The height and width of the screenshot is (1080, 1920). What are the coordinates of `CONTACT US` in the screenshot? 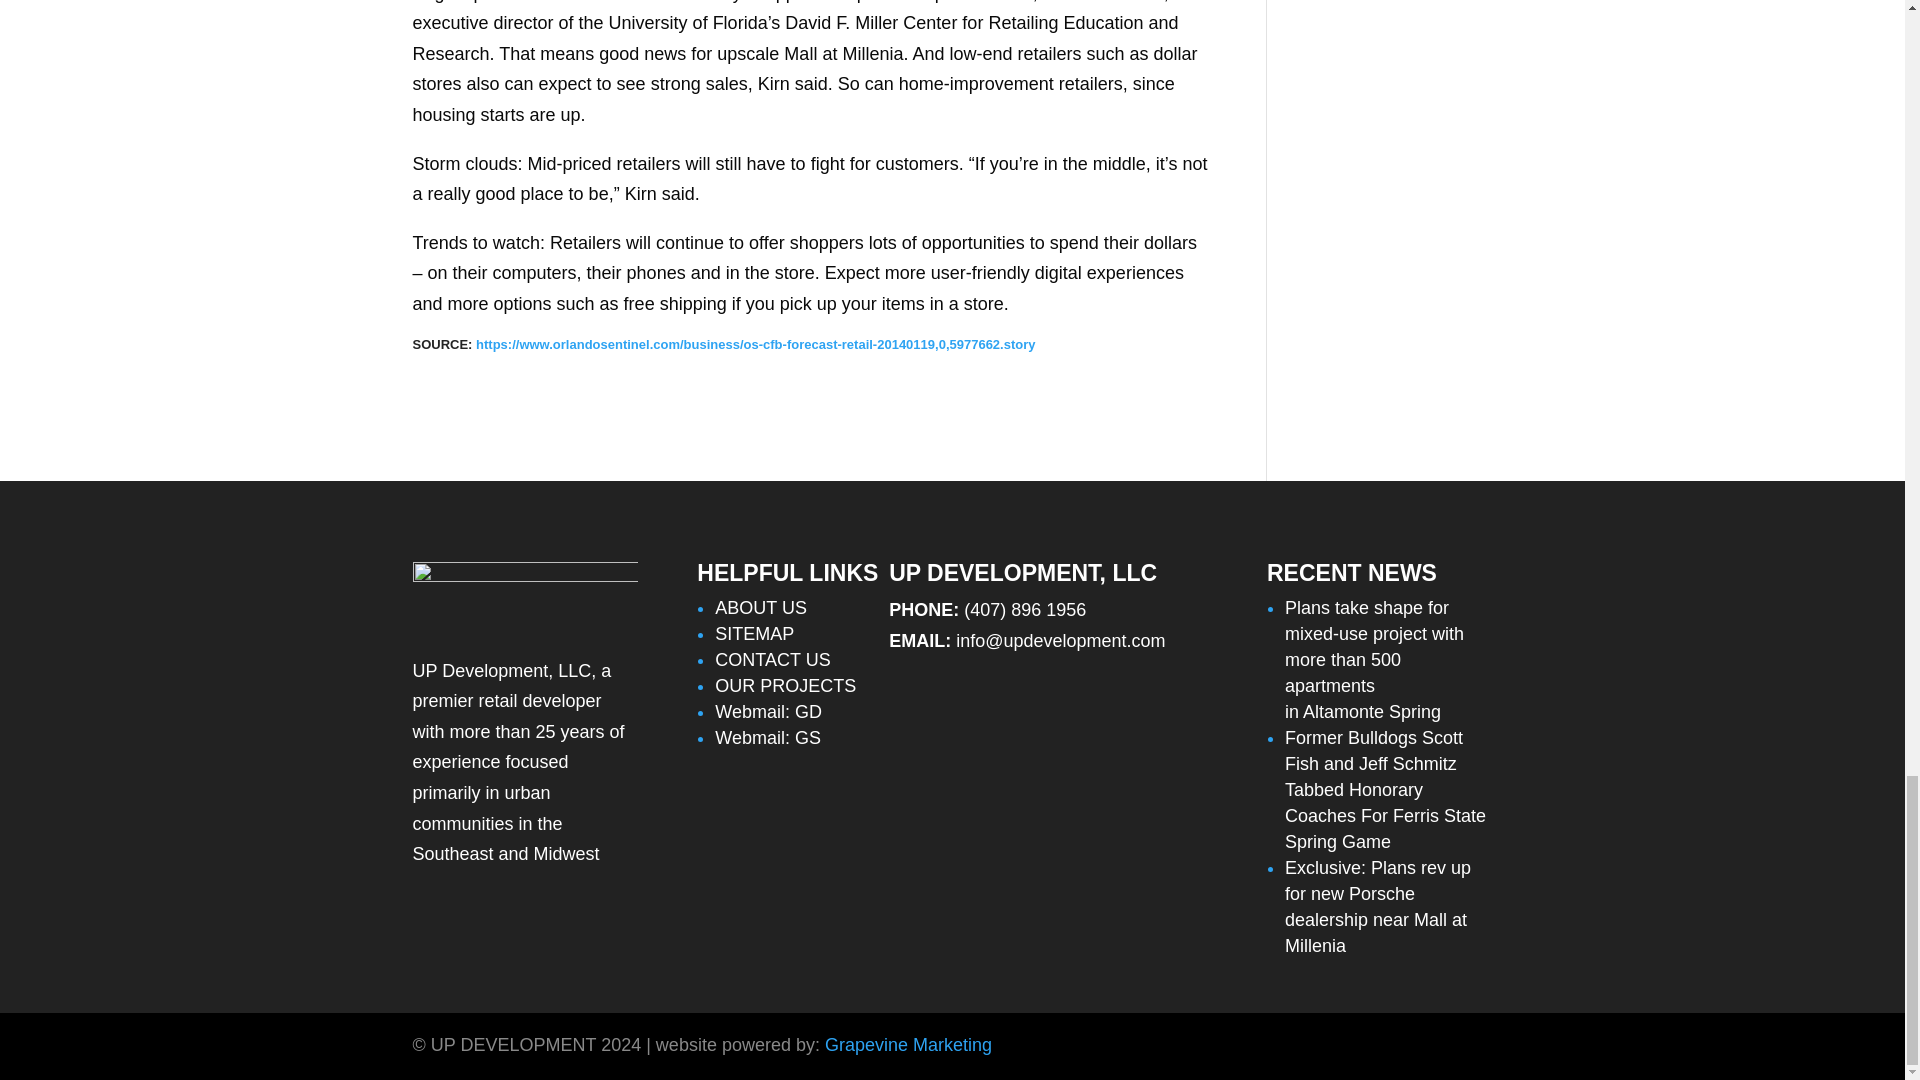 It's located at (772, 660).